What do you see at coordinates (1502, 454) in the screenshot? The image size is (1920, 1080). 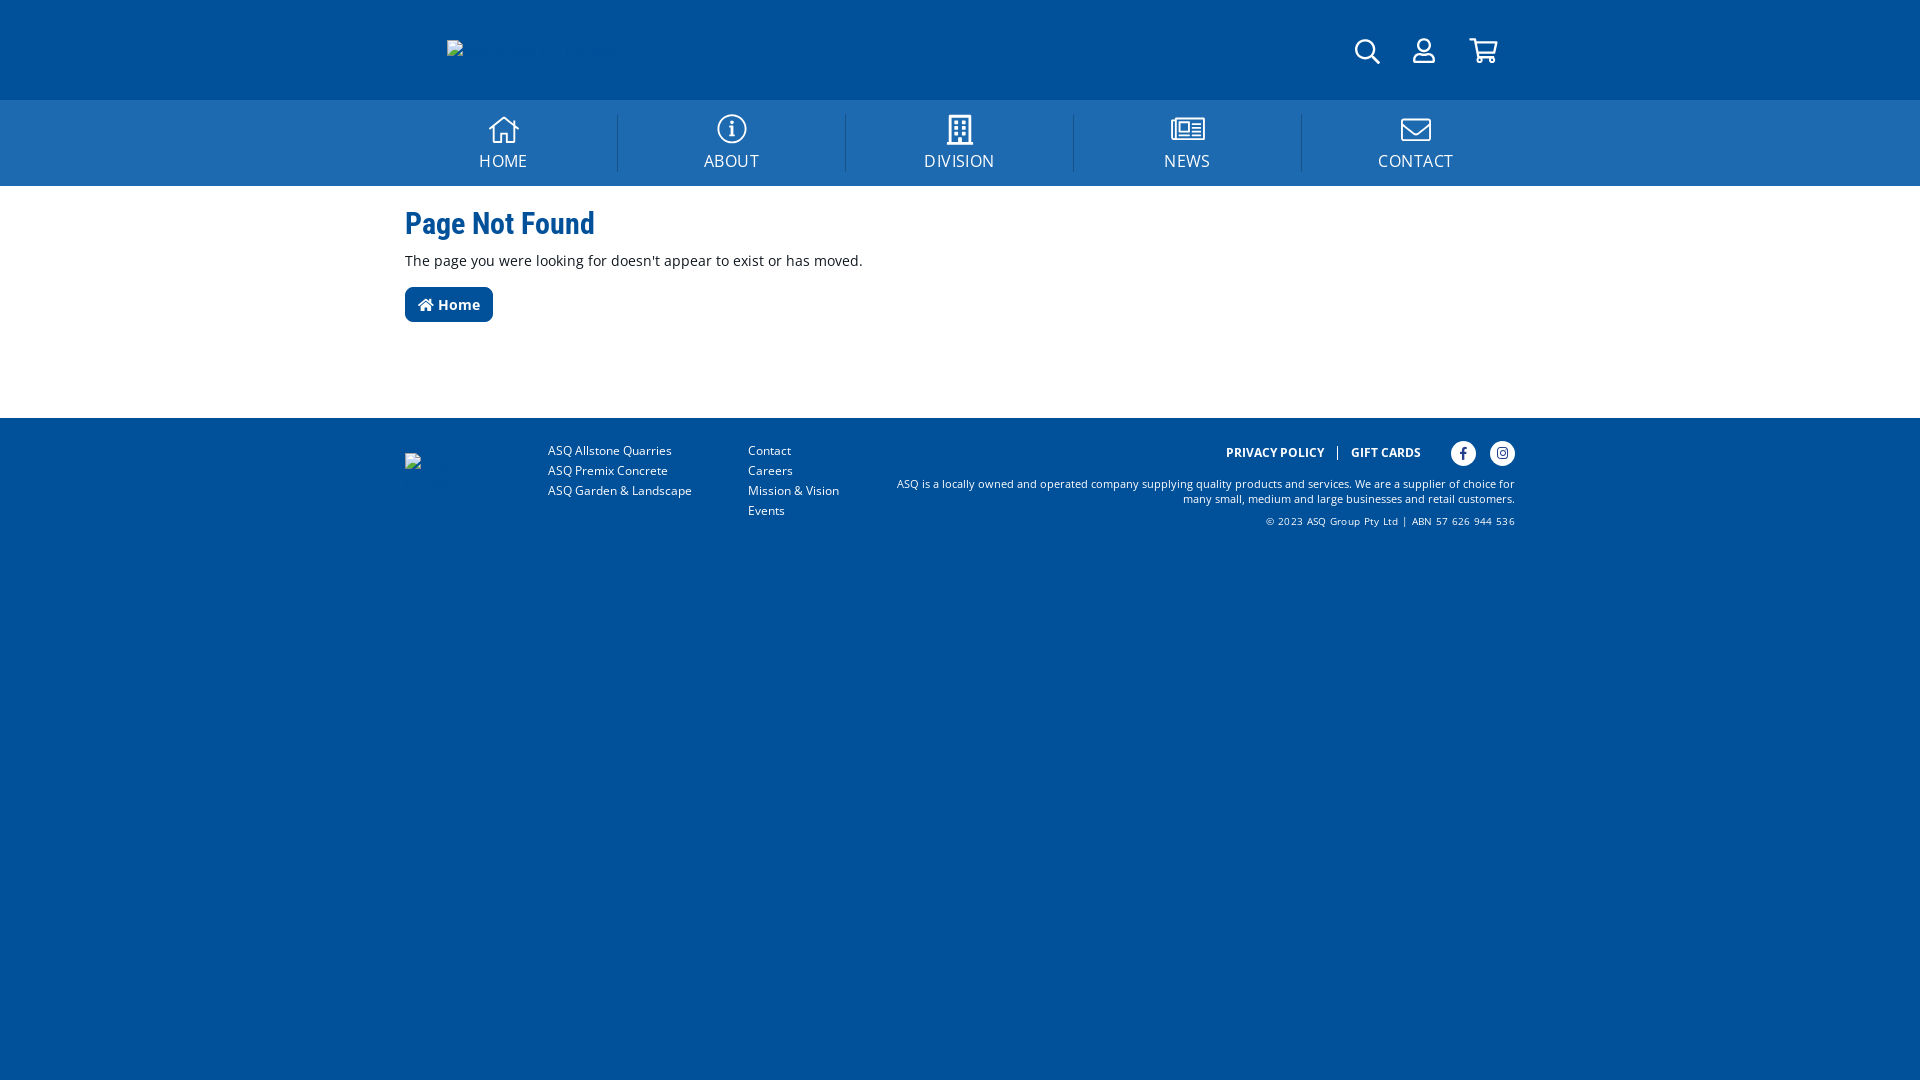 I see `Instagram` at bounding box center [1502, 454].